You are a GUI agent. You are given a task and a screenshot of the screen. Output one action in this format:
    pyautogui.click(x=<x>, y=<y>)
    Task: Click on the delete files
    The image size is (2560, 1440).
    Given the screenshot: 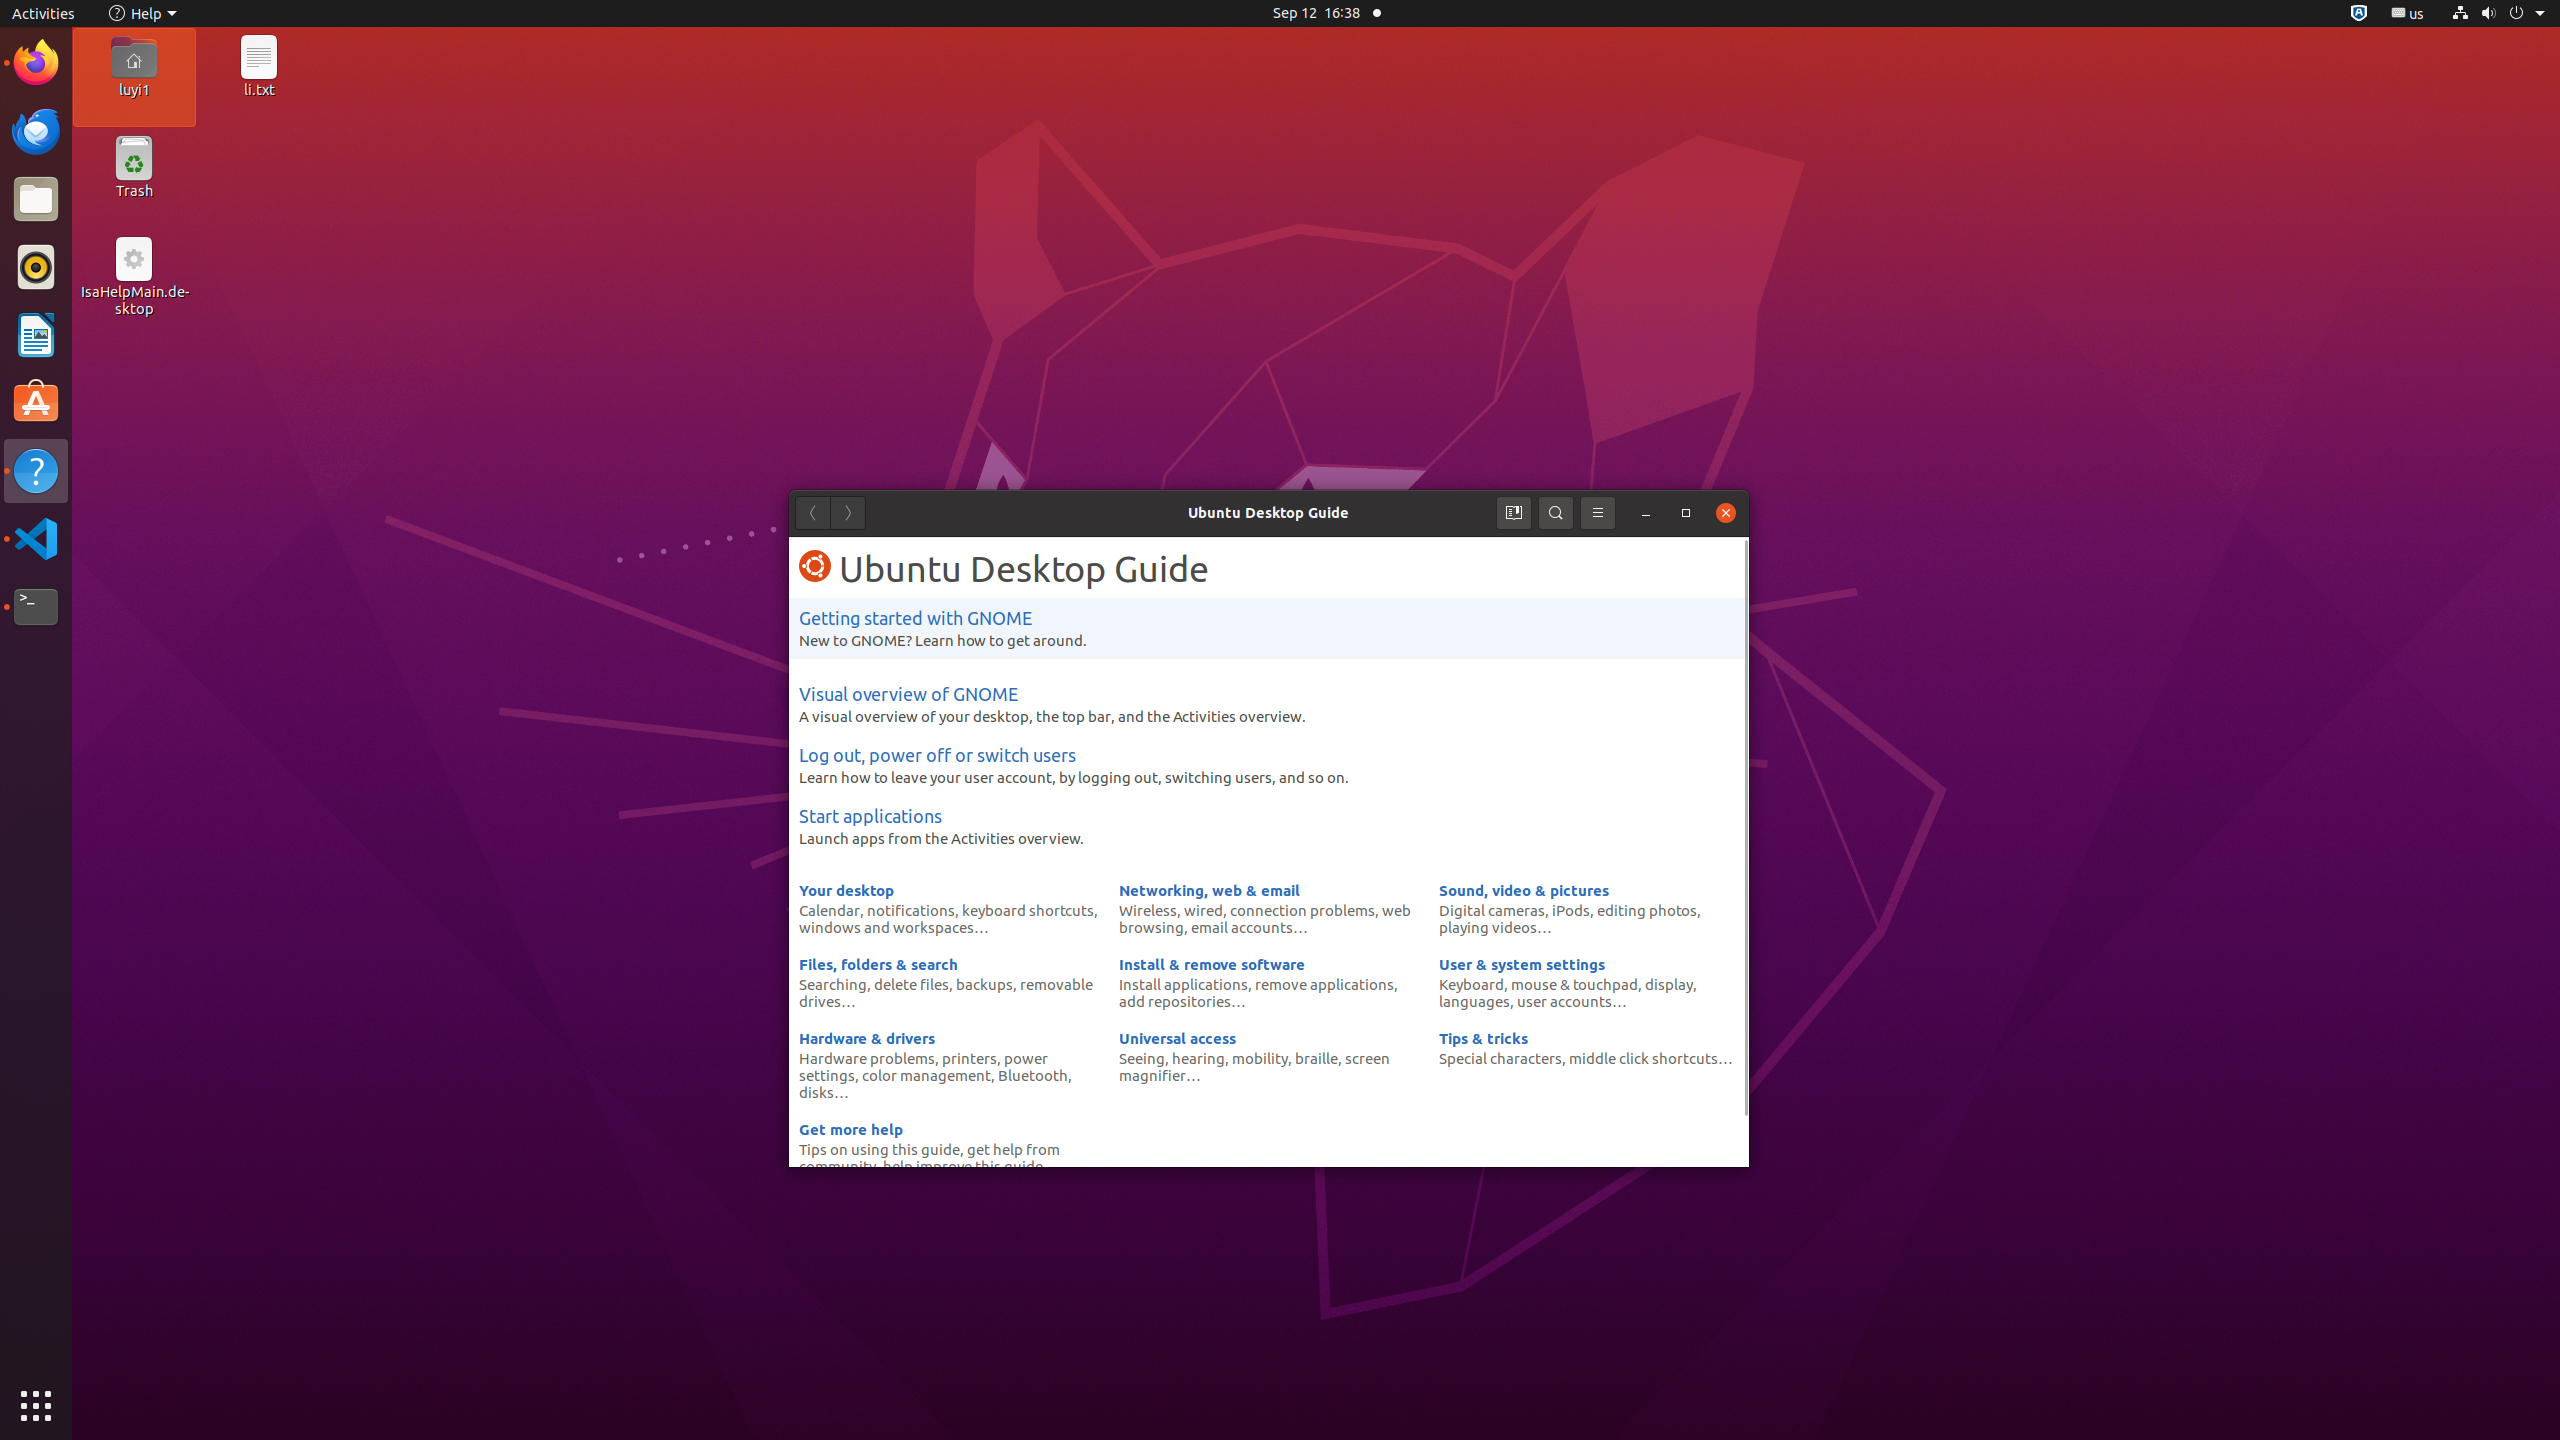 What is the action you would take?
    pyautogui.click(x=912, y=984)
    